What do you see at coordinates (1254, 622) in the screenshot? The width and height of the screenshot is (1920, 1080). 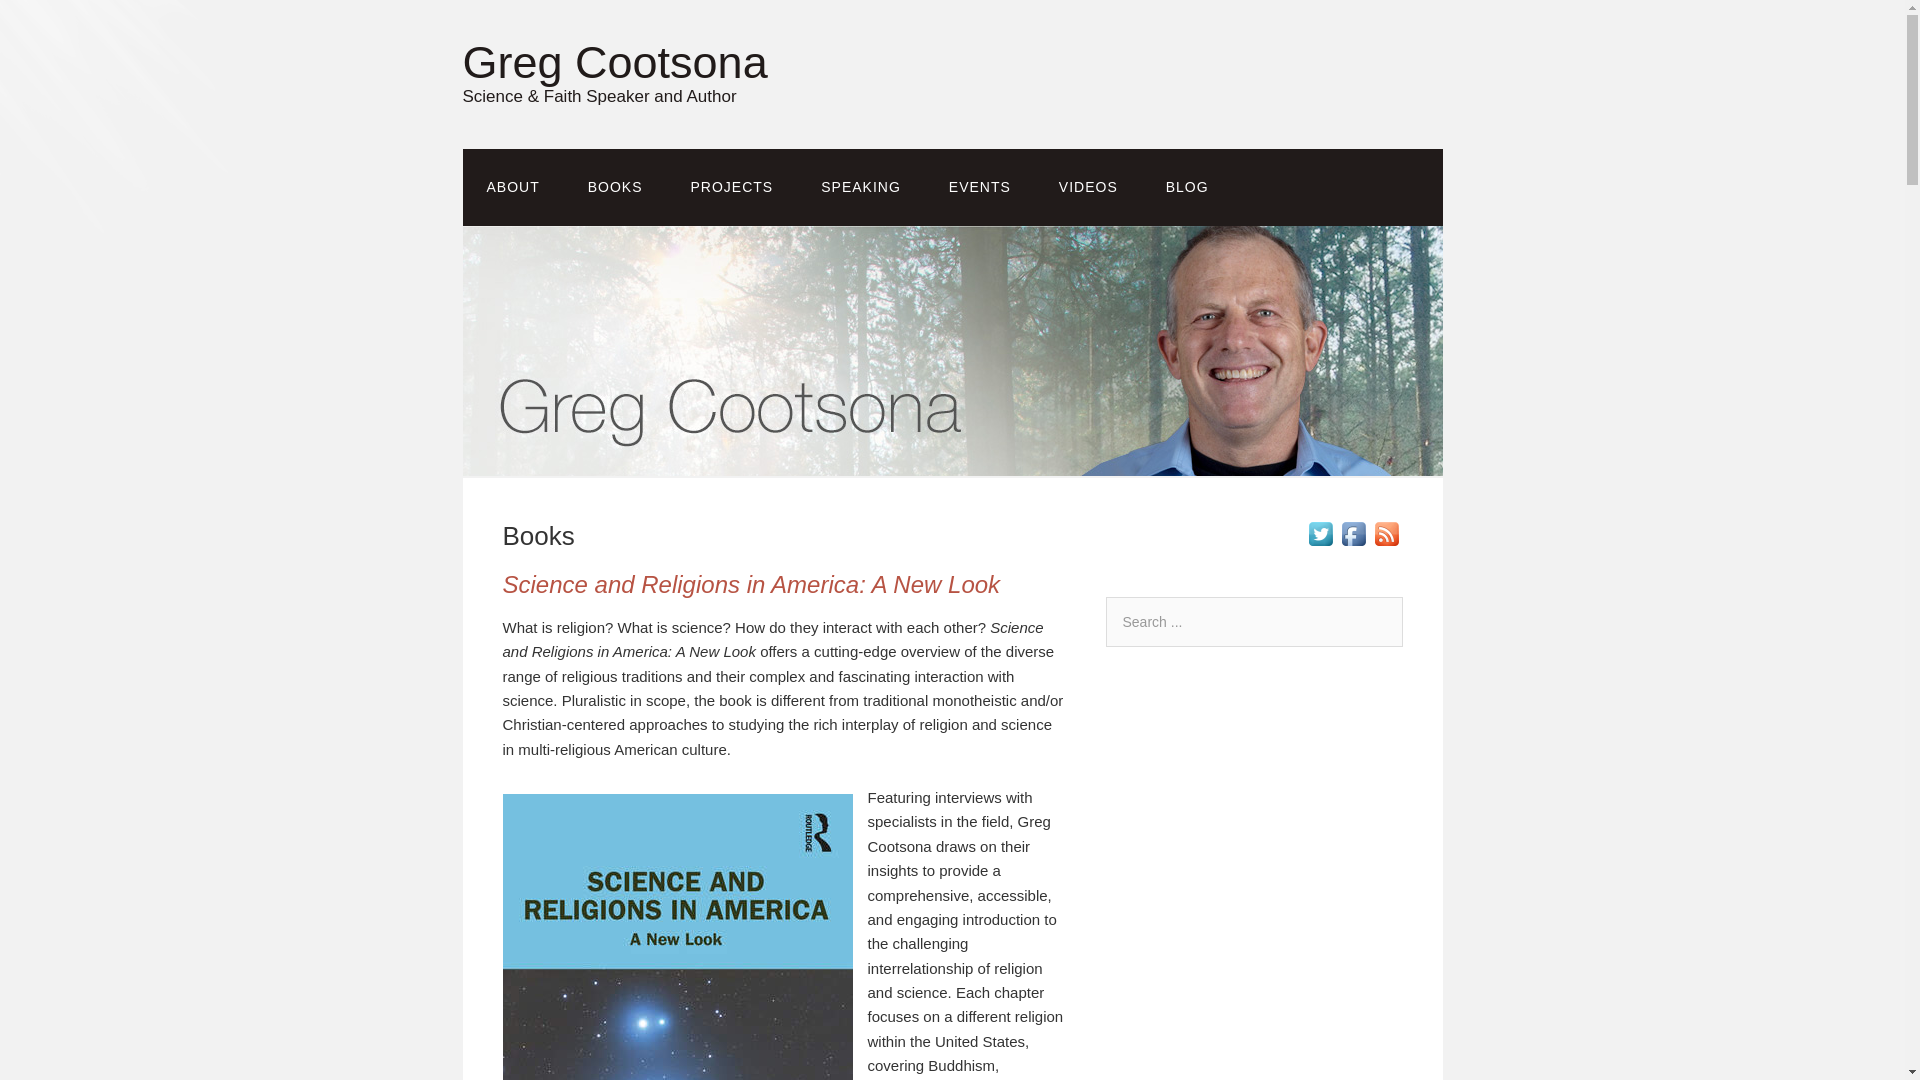 I see `Search for:` at bounding box center [1254, 622].